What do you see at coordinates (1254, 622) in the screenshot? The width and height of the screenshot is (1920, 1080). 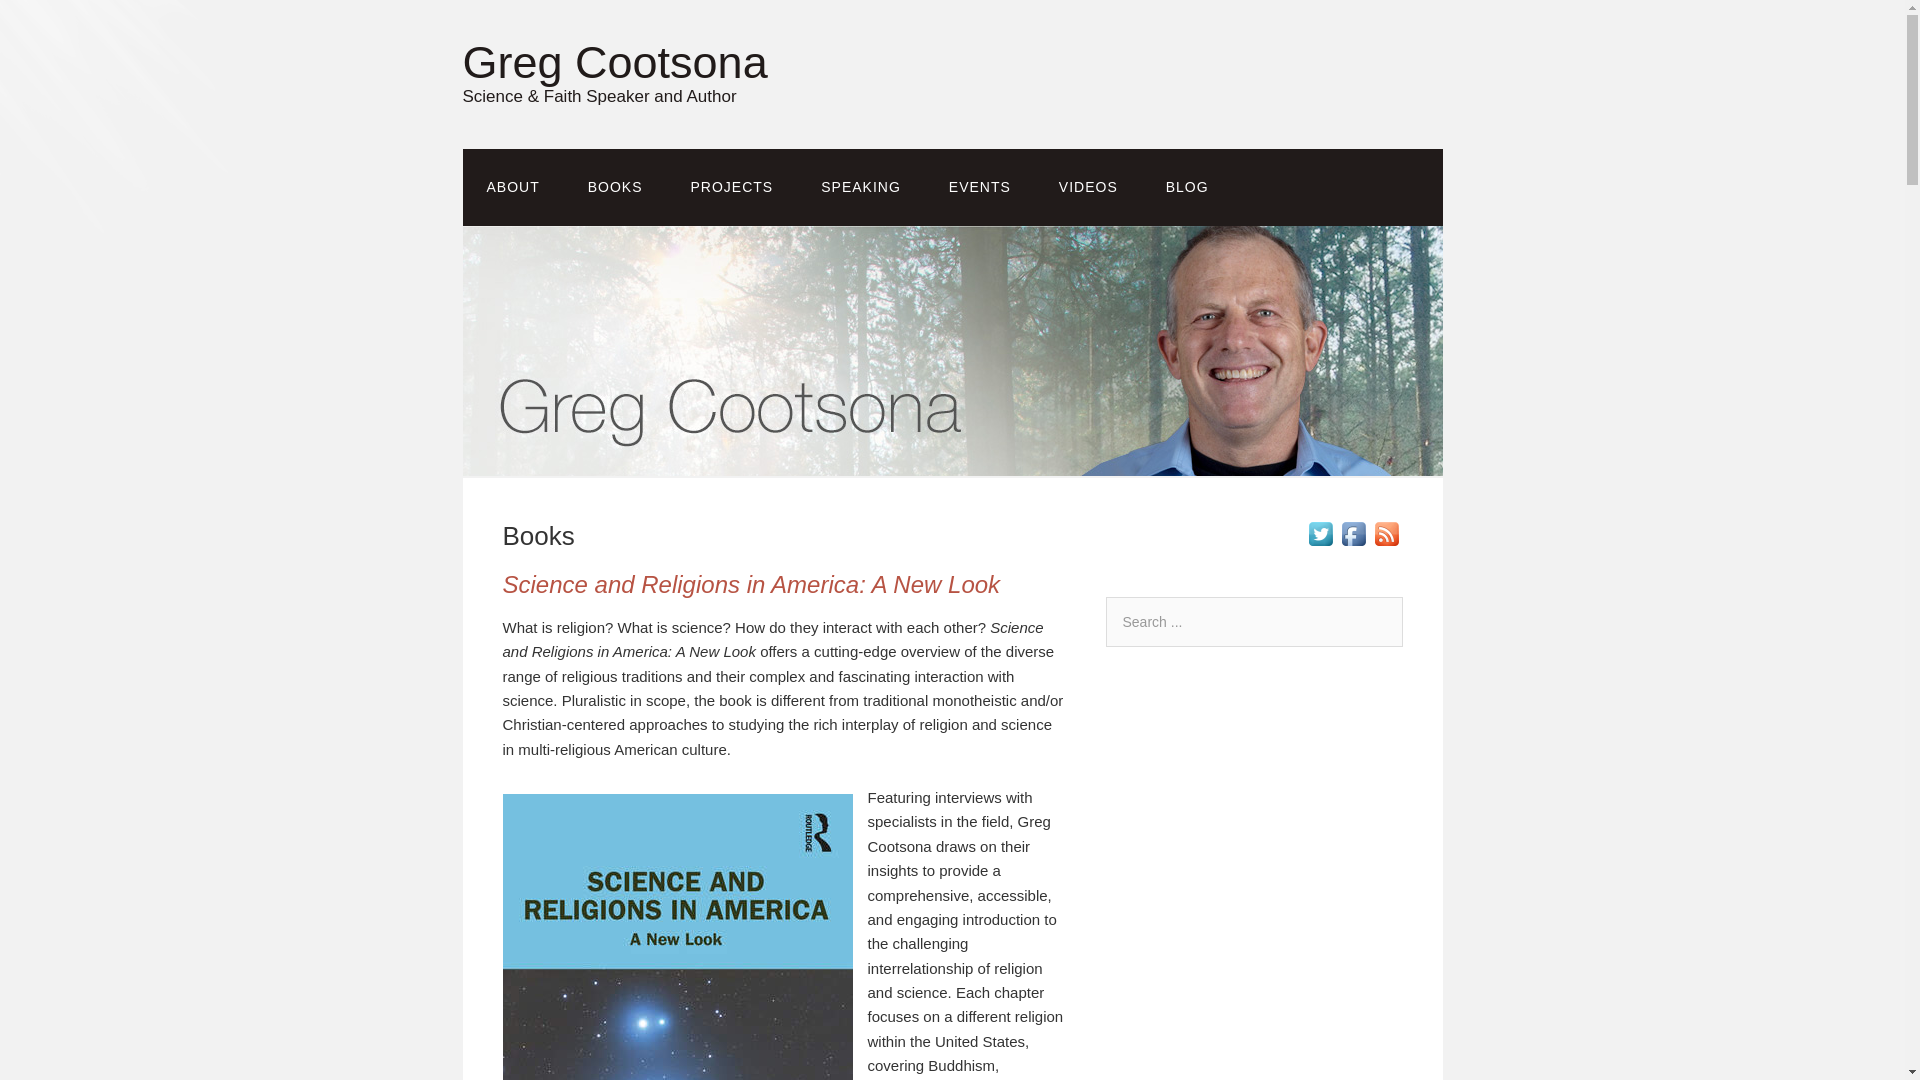 I see `Search for:` at bounding box center [1254, 622].